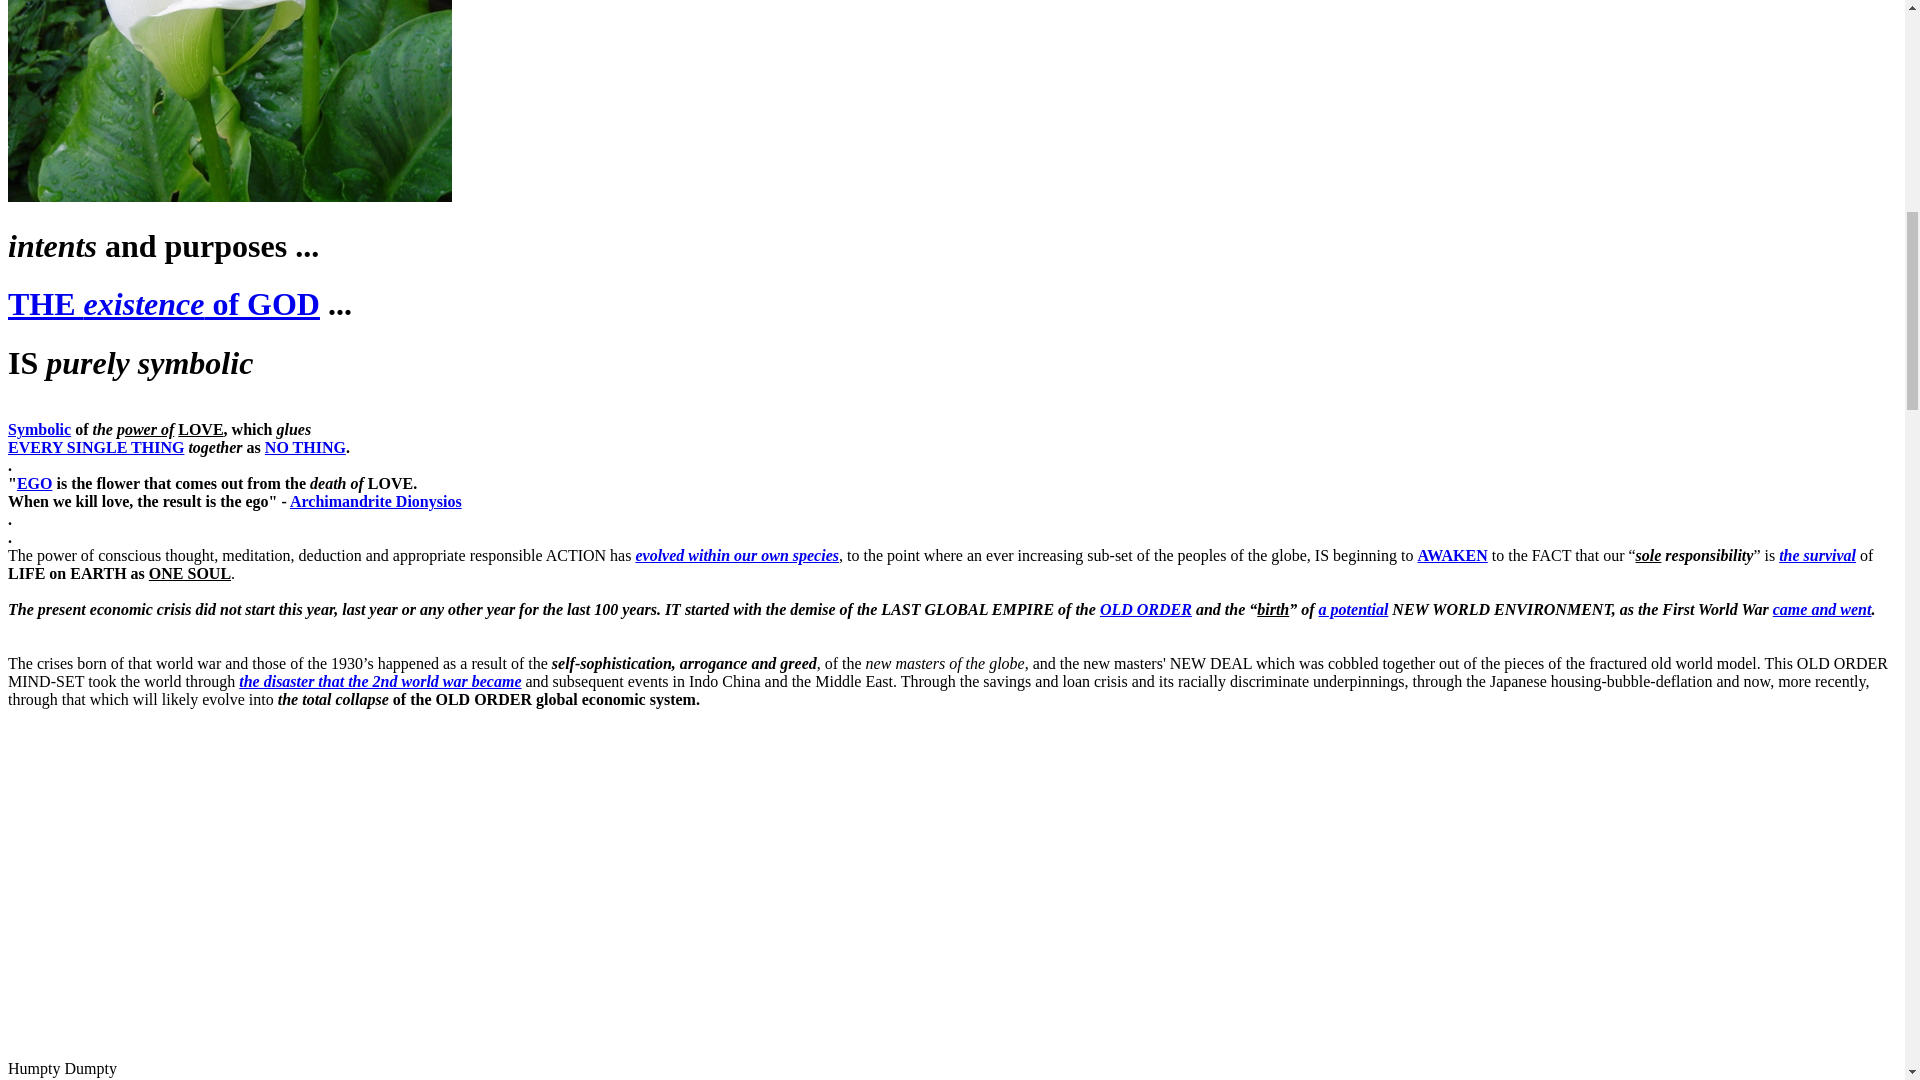 The width and height of the screenshot is (1920, 1080). Describe the element at coordinates (737, 554) in the screenshot. I see `evolved within our own species` at that location.